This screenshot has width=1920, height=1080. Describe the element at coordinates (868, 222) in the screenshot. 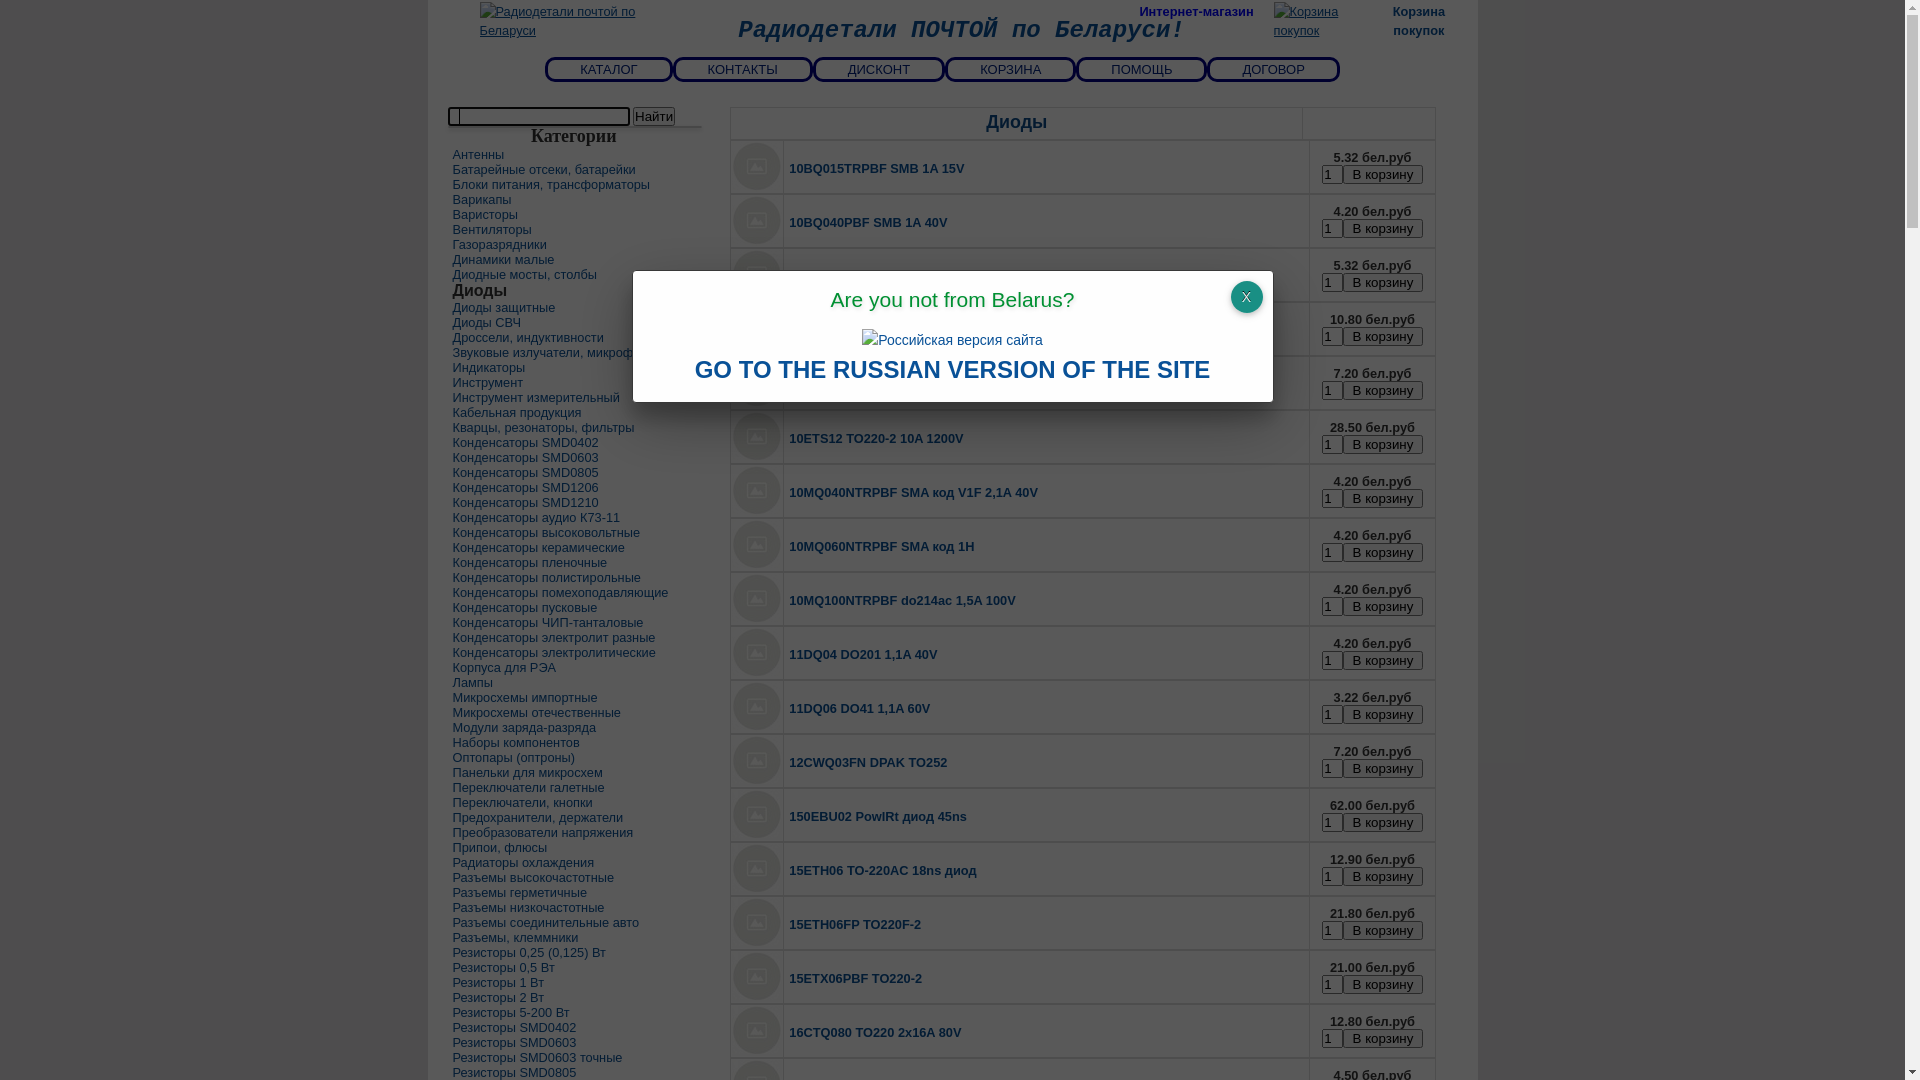

I see `10BQ040PBF SMB 1A 40V` at that location.